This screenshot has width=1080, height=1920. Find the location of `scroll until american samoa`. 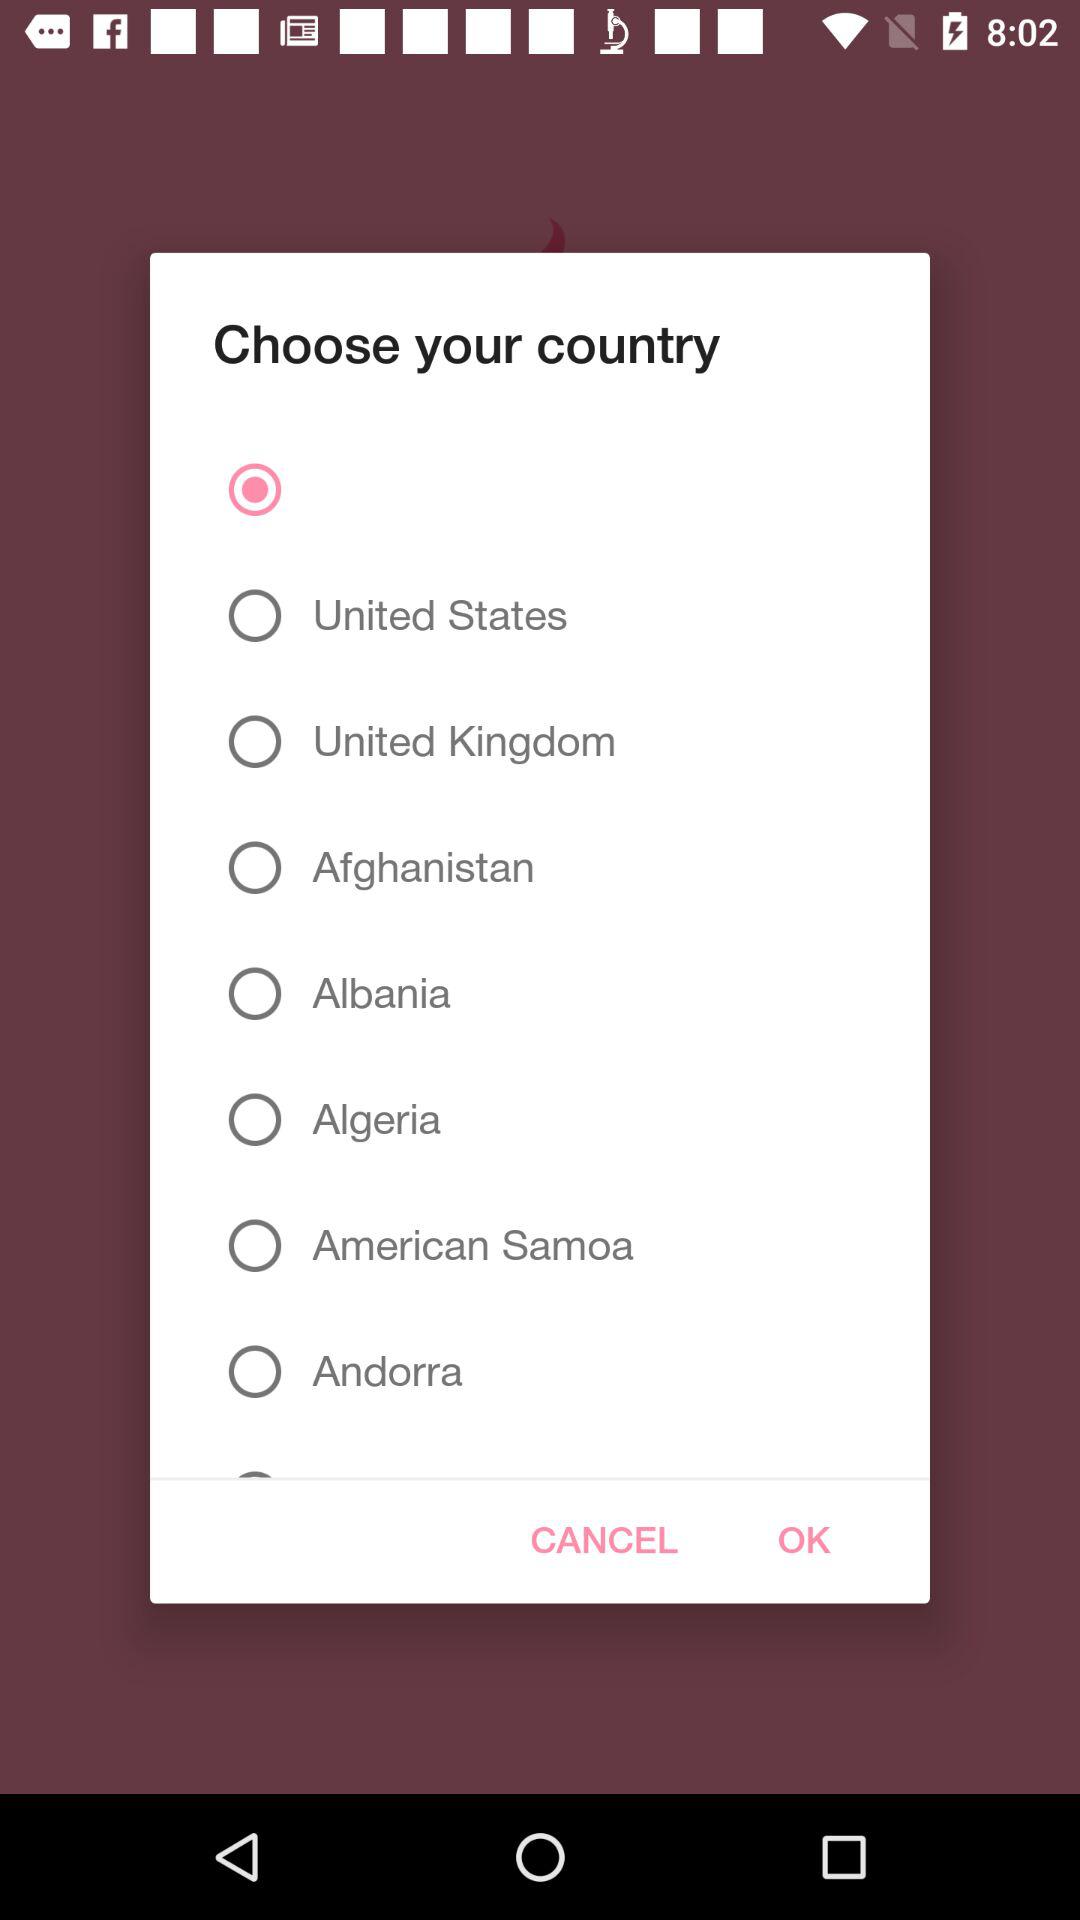

scroll until american samoa is located at coordinates (465, 1245).